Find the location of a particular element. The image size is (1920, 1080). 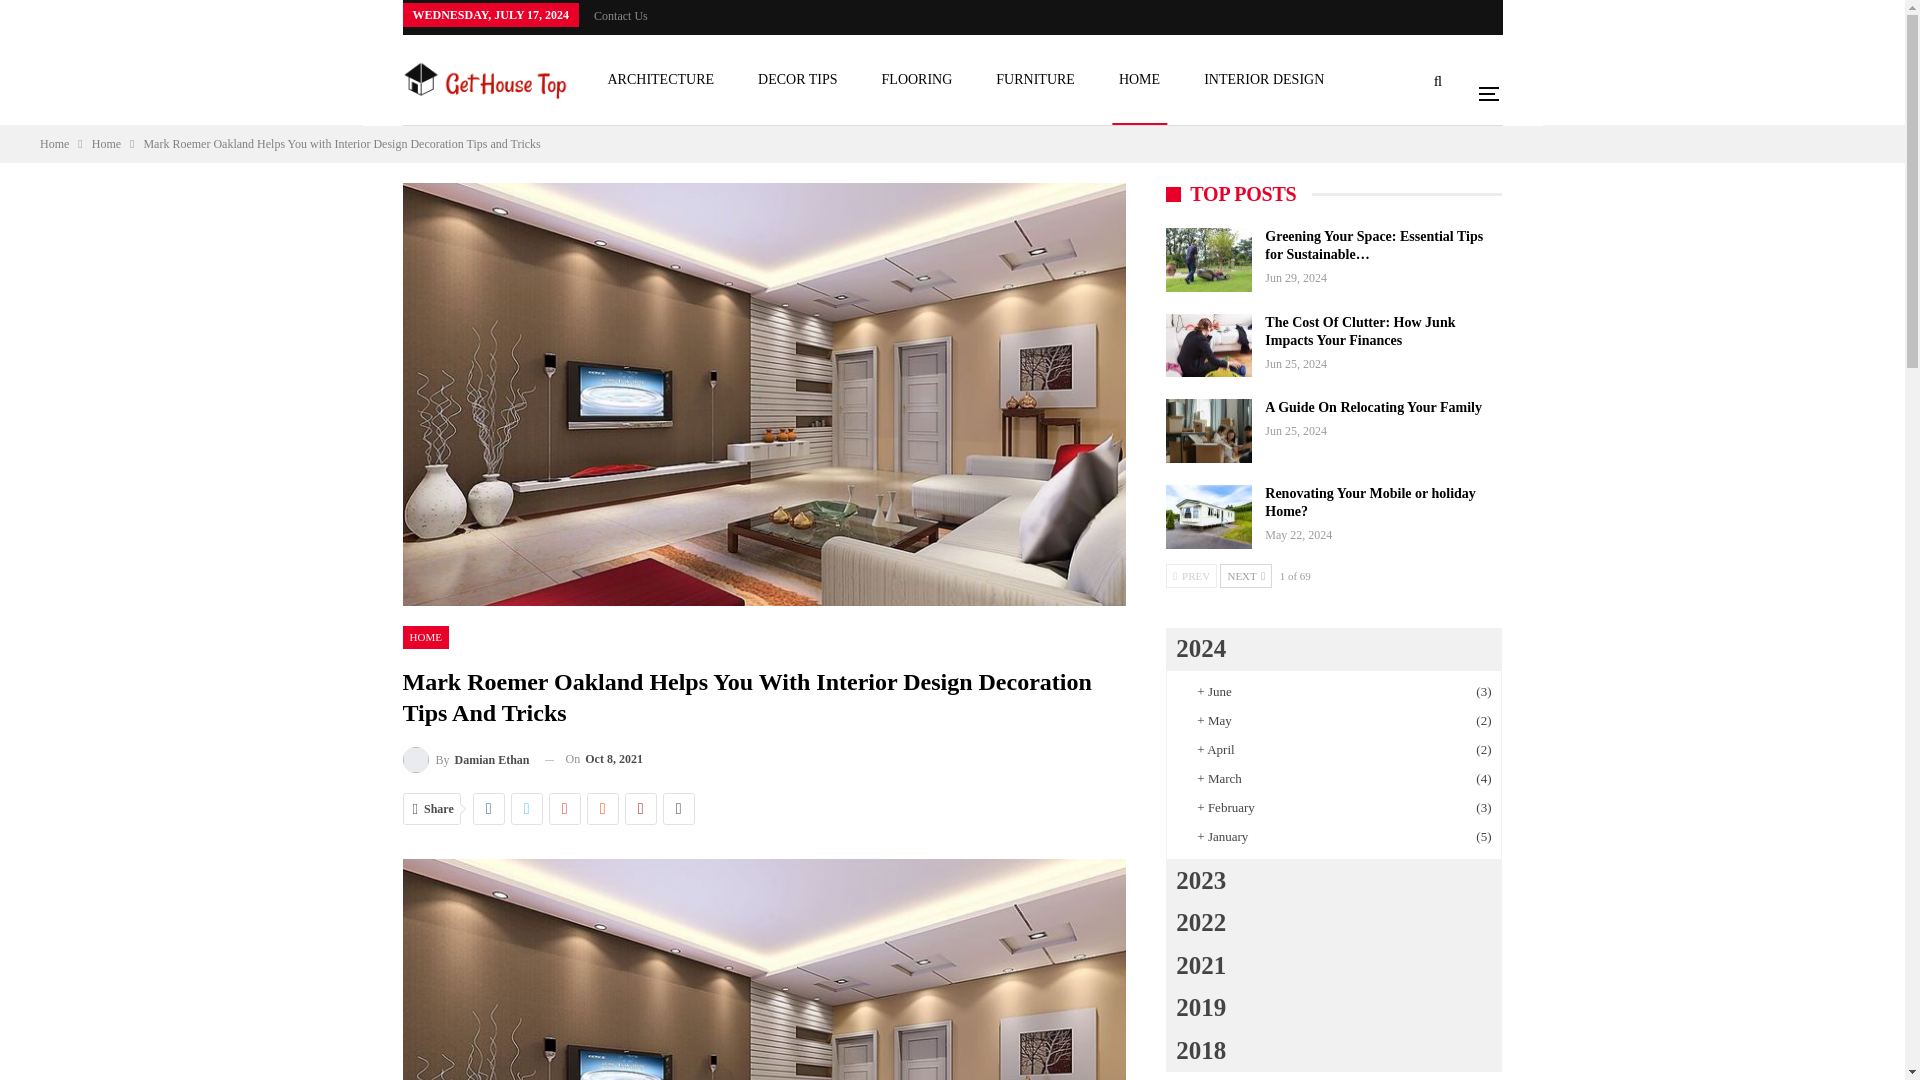

DECOR TIPS is located at coordinates (797, 80).